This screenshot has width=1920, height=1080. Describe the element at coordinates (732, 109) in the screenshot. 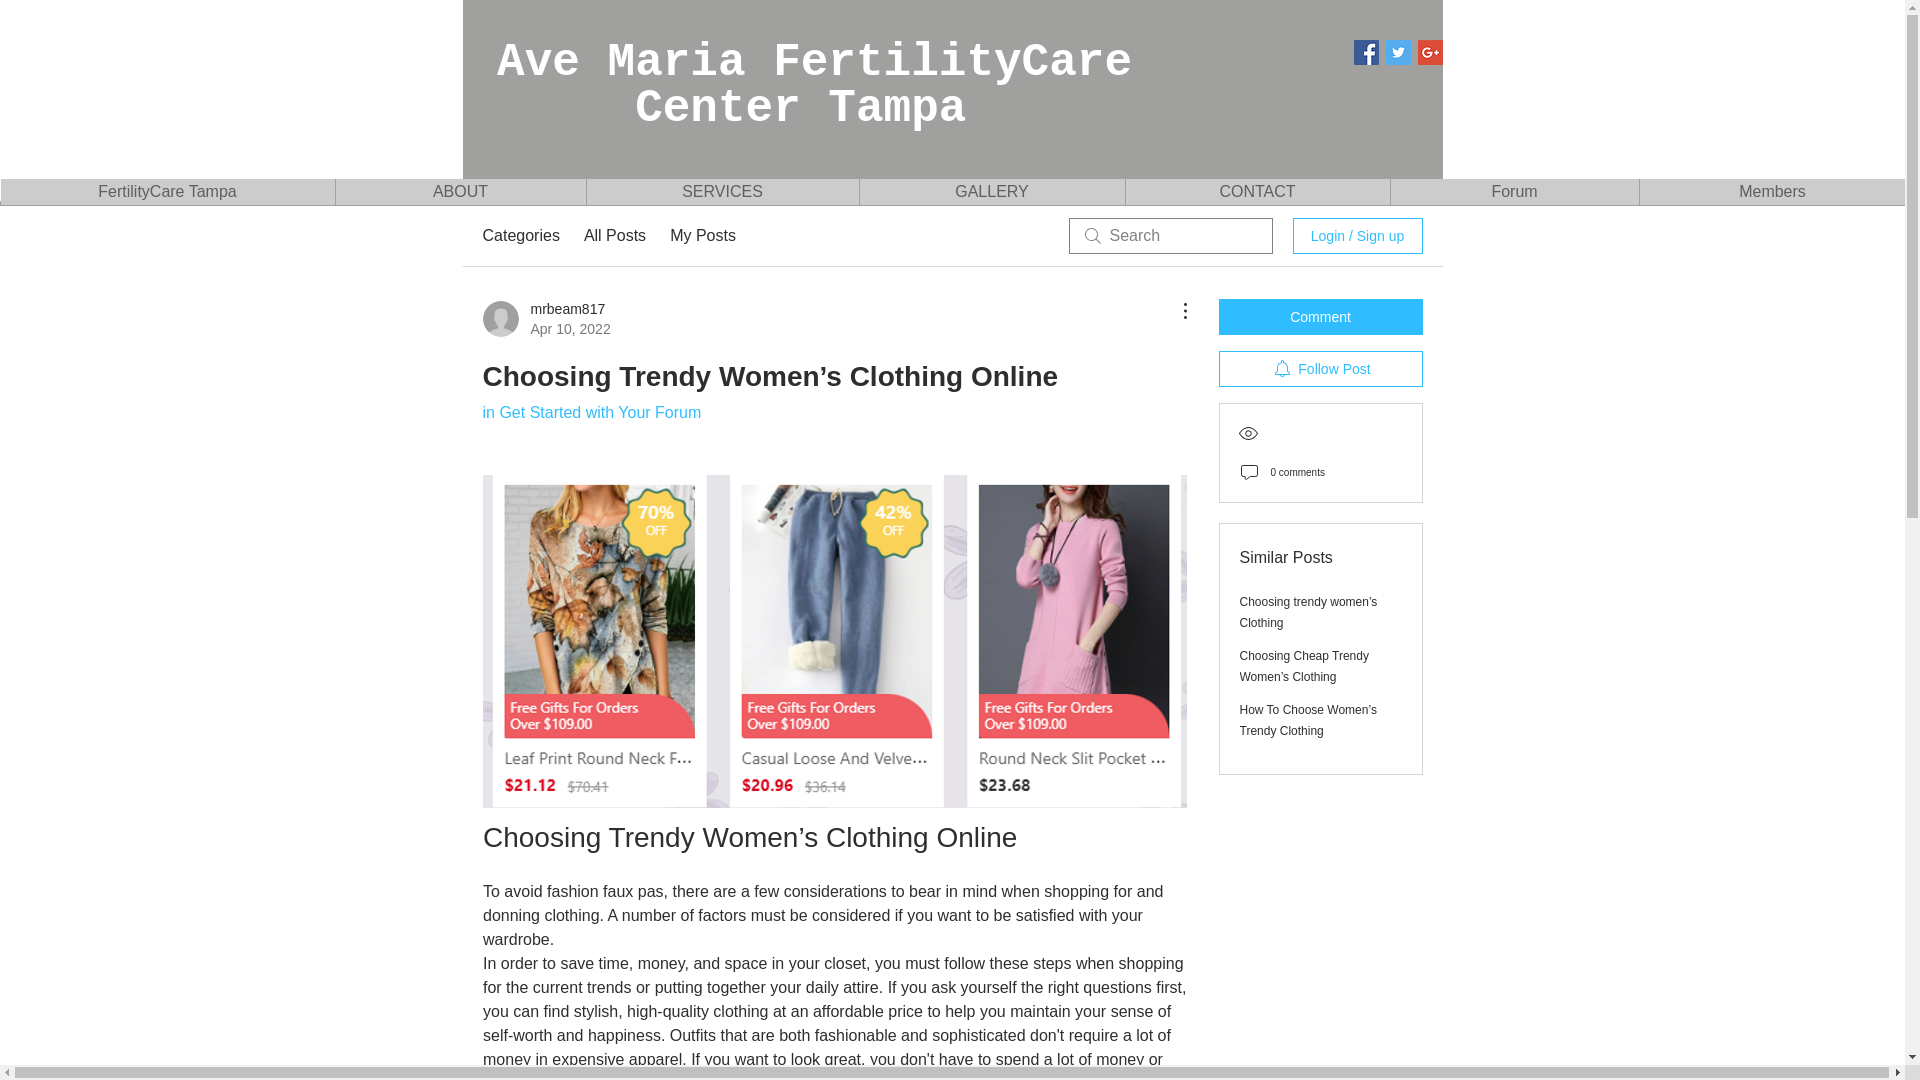

I see `      Center Tampa ` at that location.